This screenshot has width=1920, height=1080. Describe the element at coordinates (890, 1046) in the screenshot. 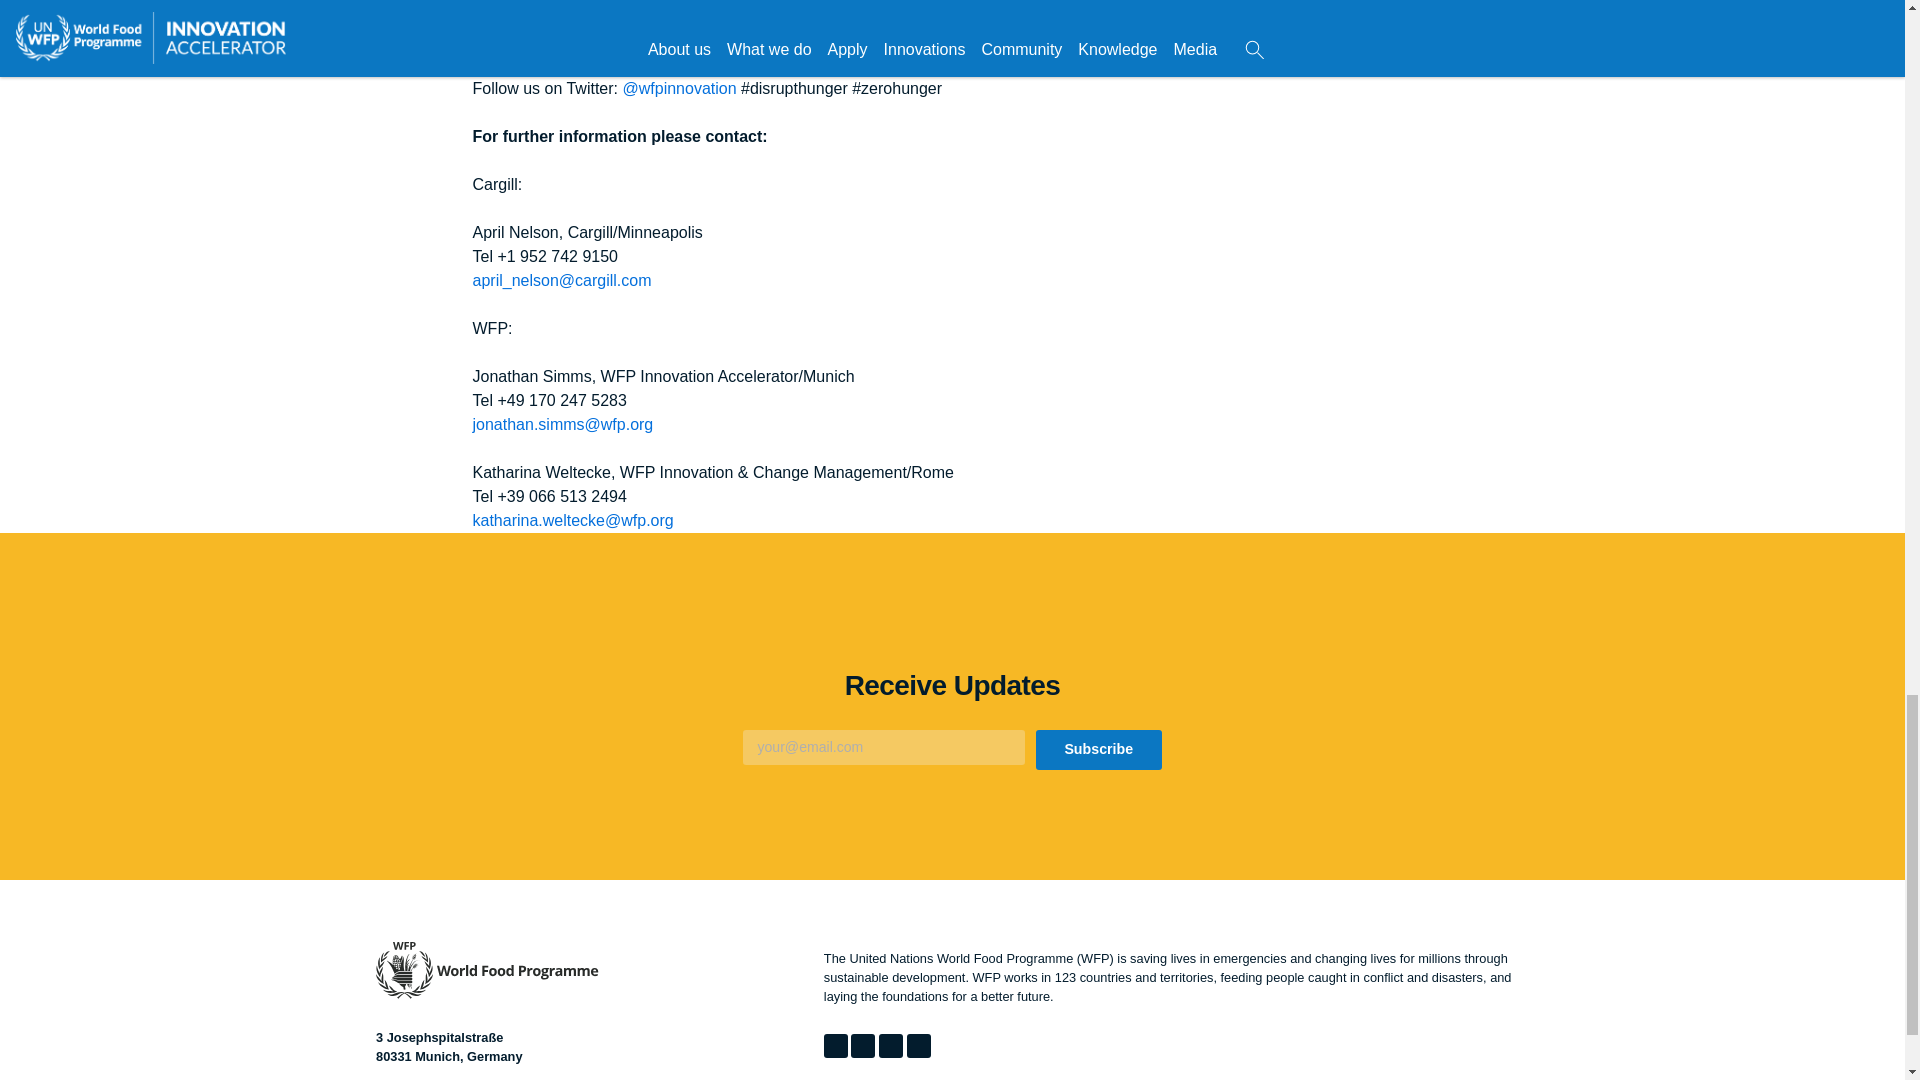

I see `Medium` at that location.